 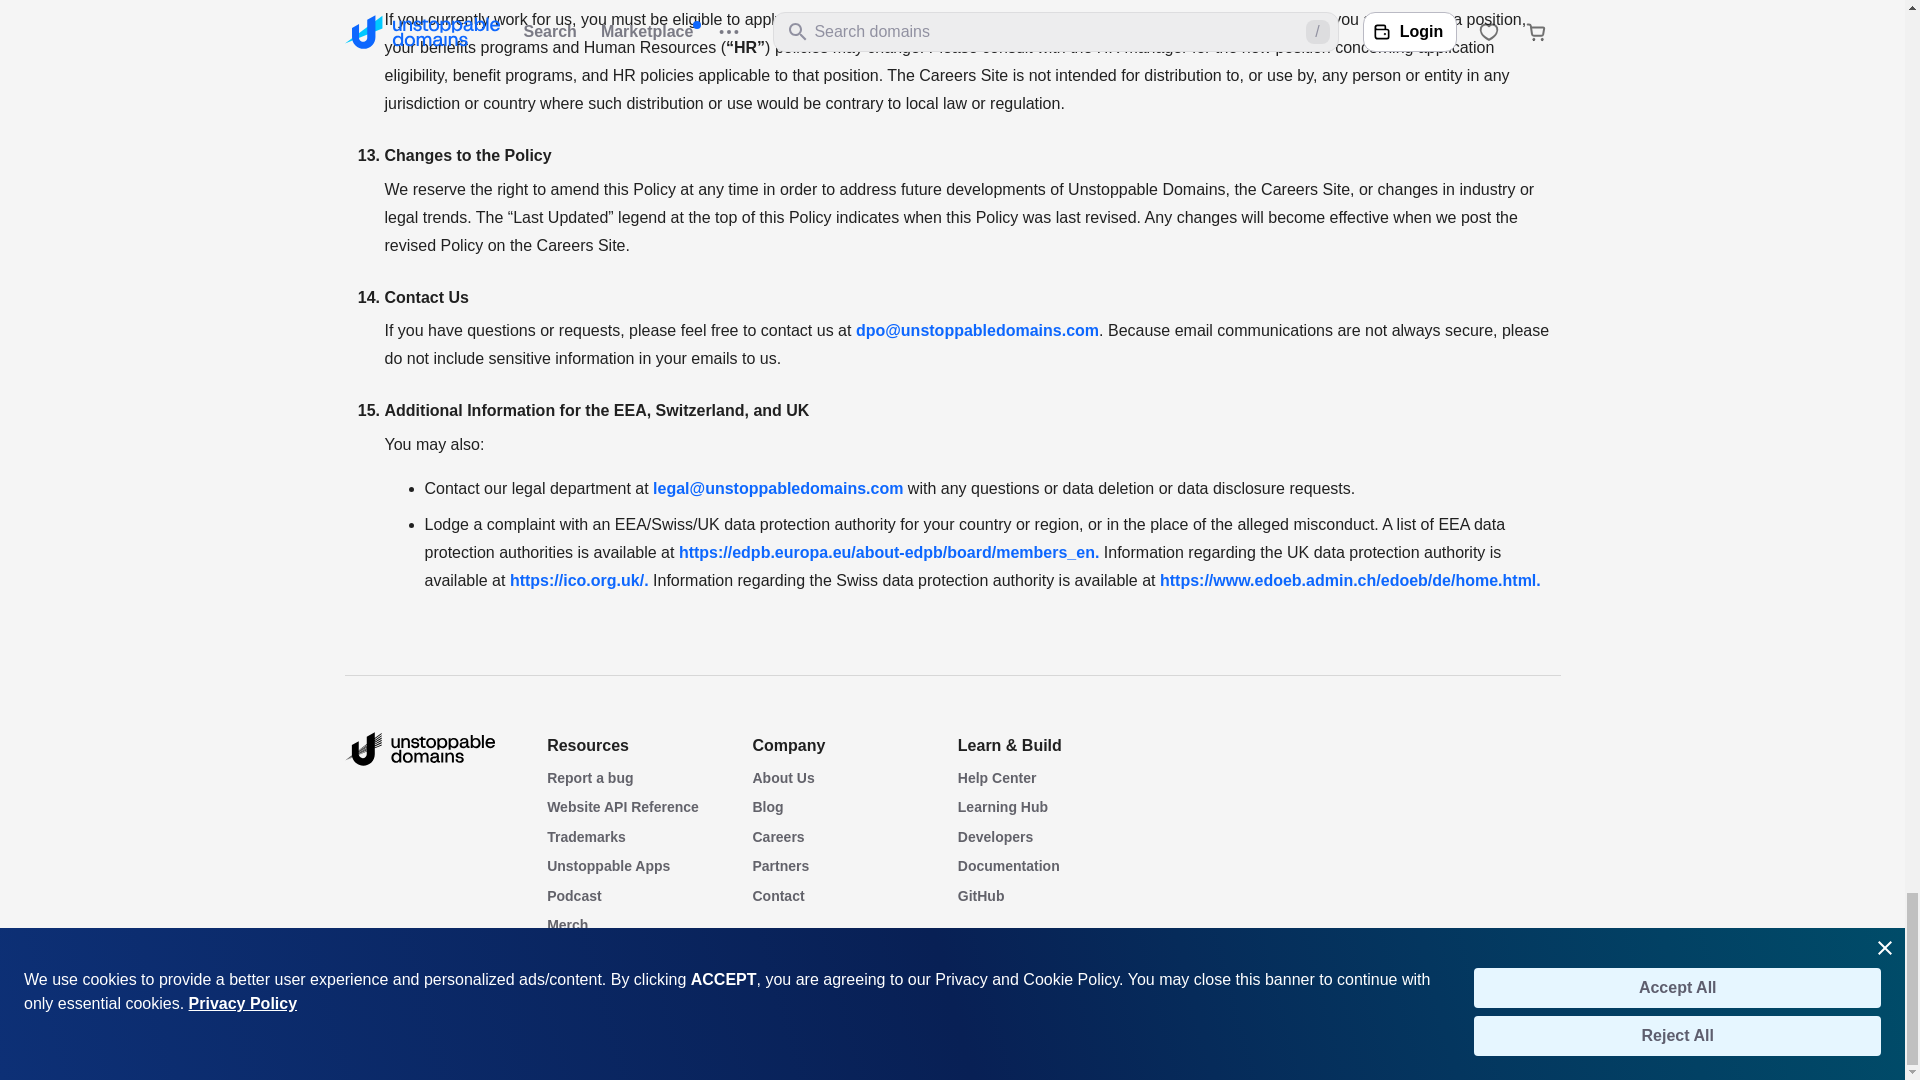 What do you see at coordinates (622, 807) in the screenshot?
I see `Website API Reference` at bounding box center [622, 807].